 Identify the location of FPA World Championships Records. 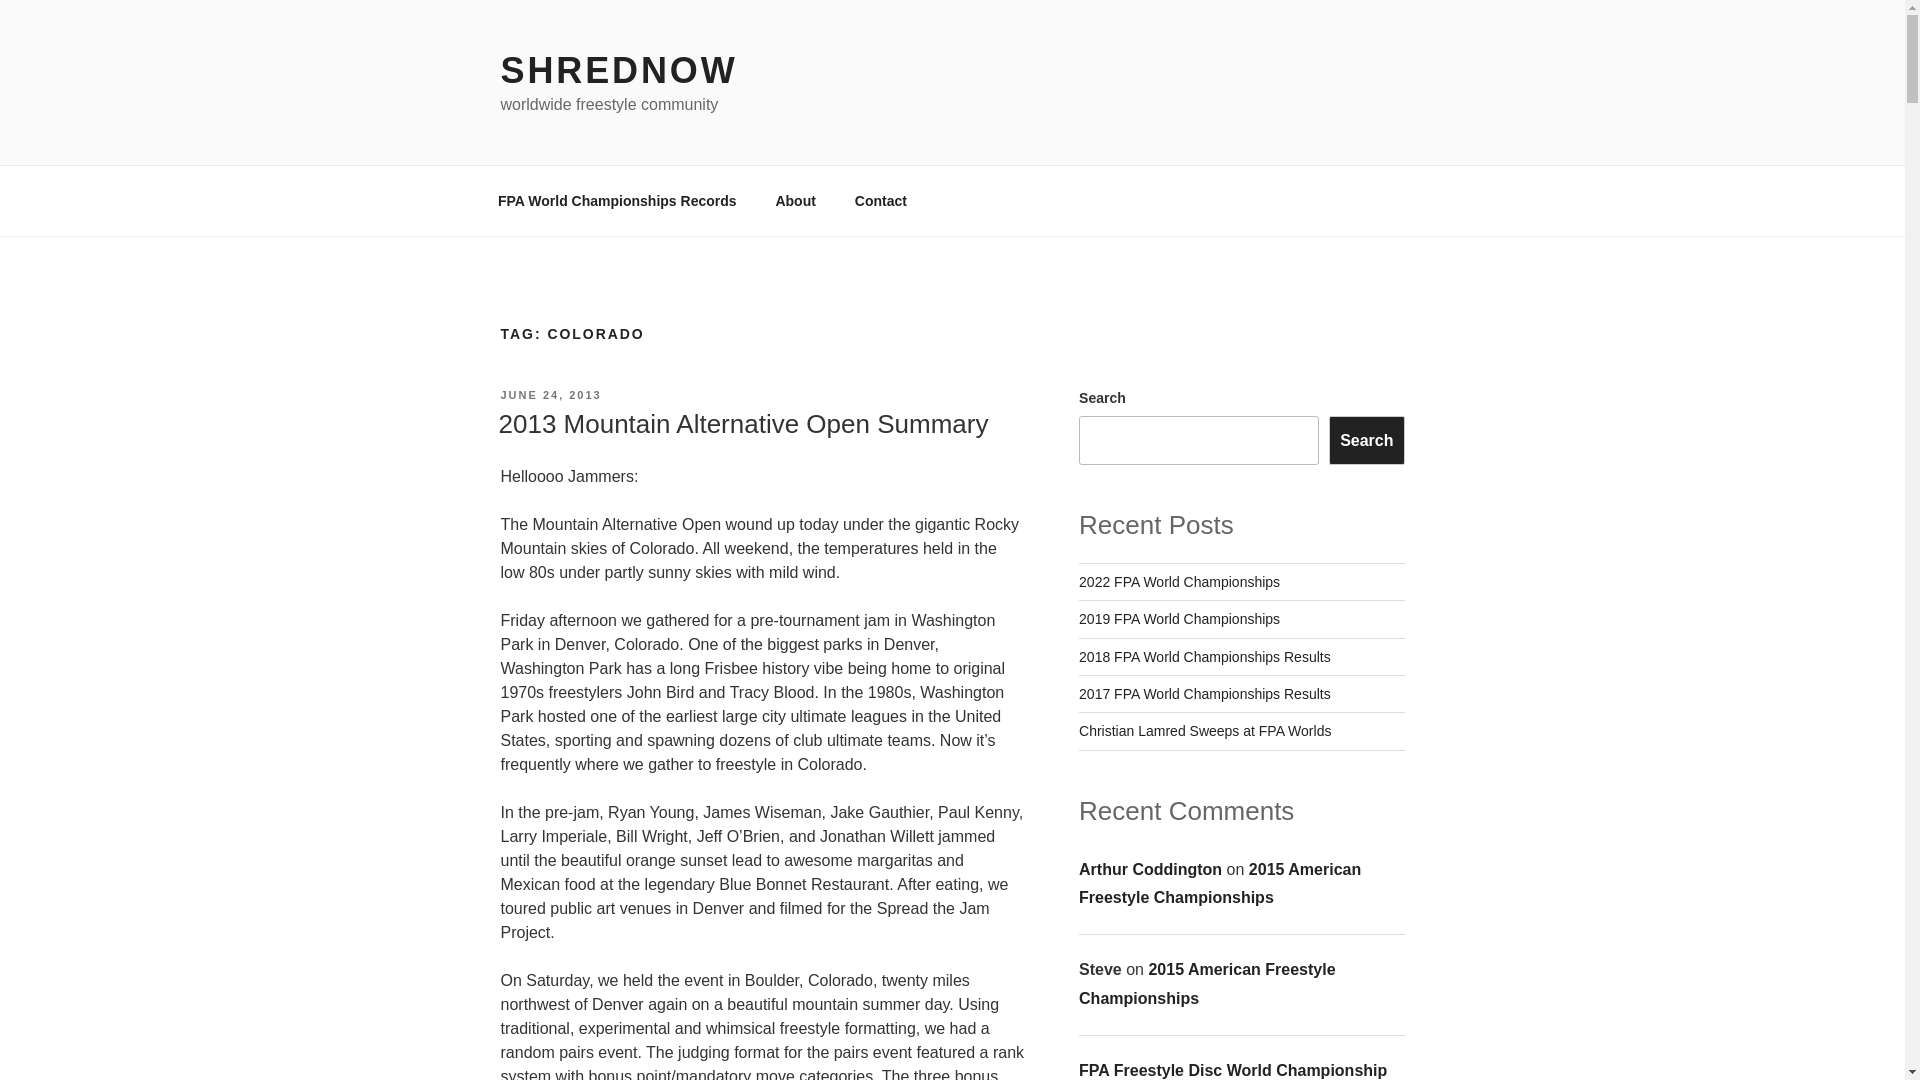
(617, 200).